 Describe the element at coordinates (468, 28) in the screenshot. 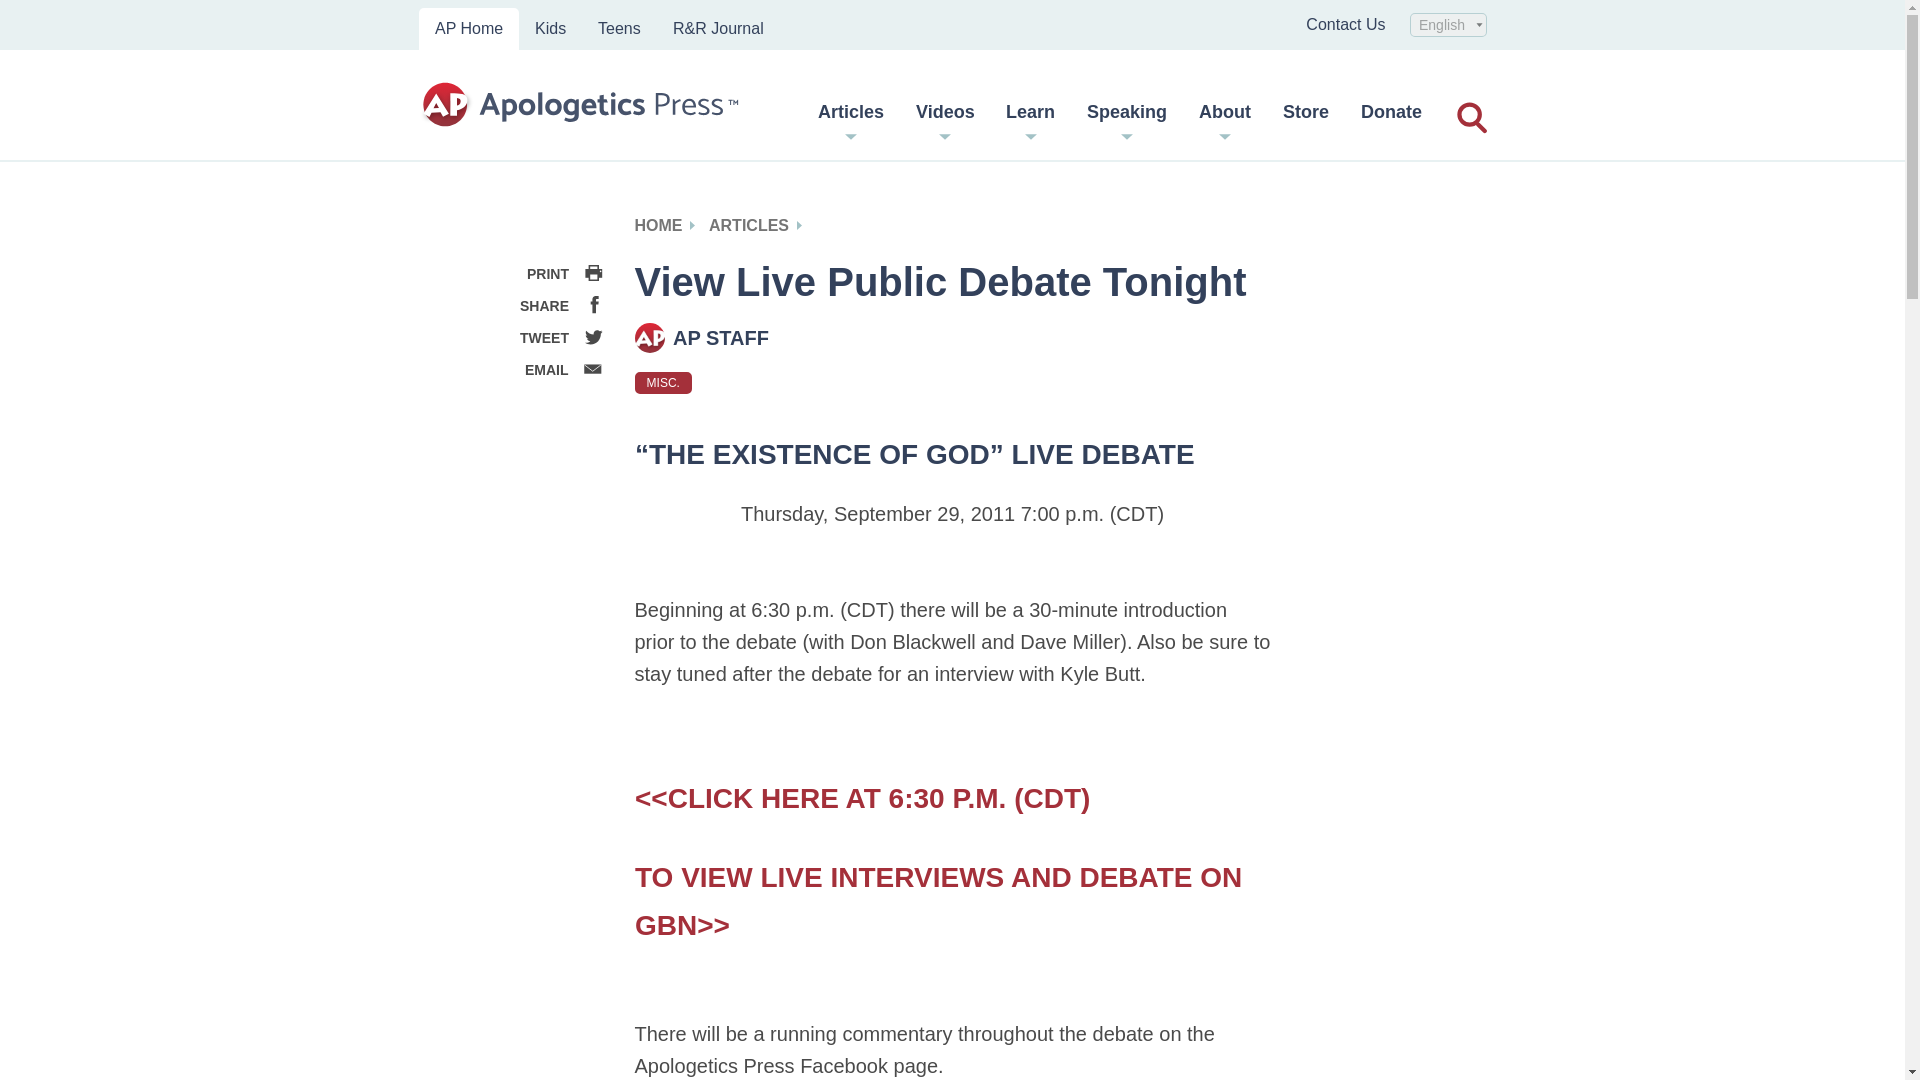

I see `AP Home` at that location.